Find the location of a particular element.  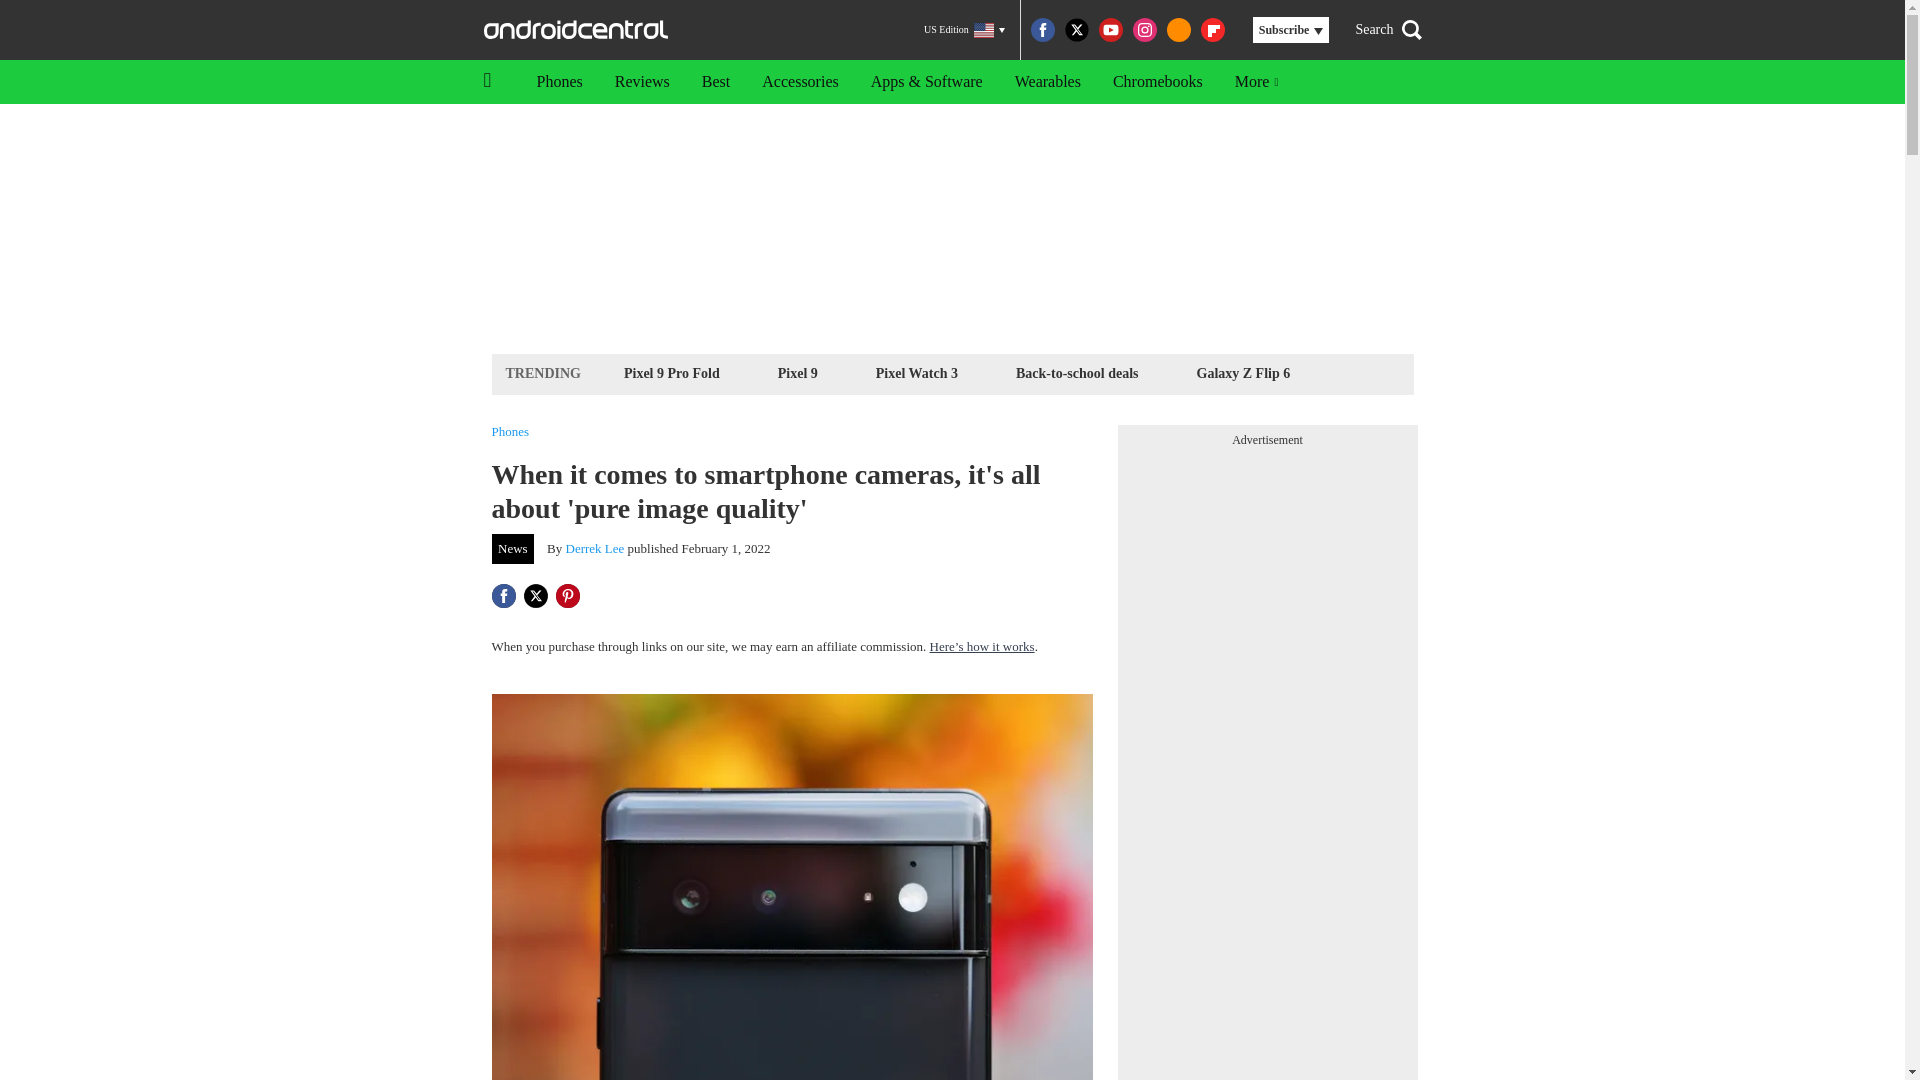

Reviews is located at coordinates (642, 82).